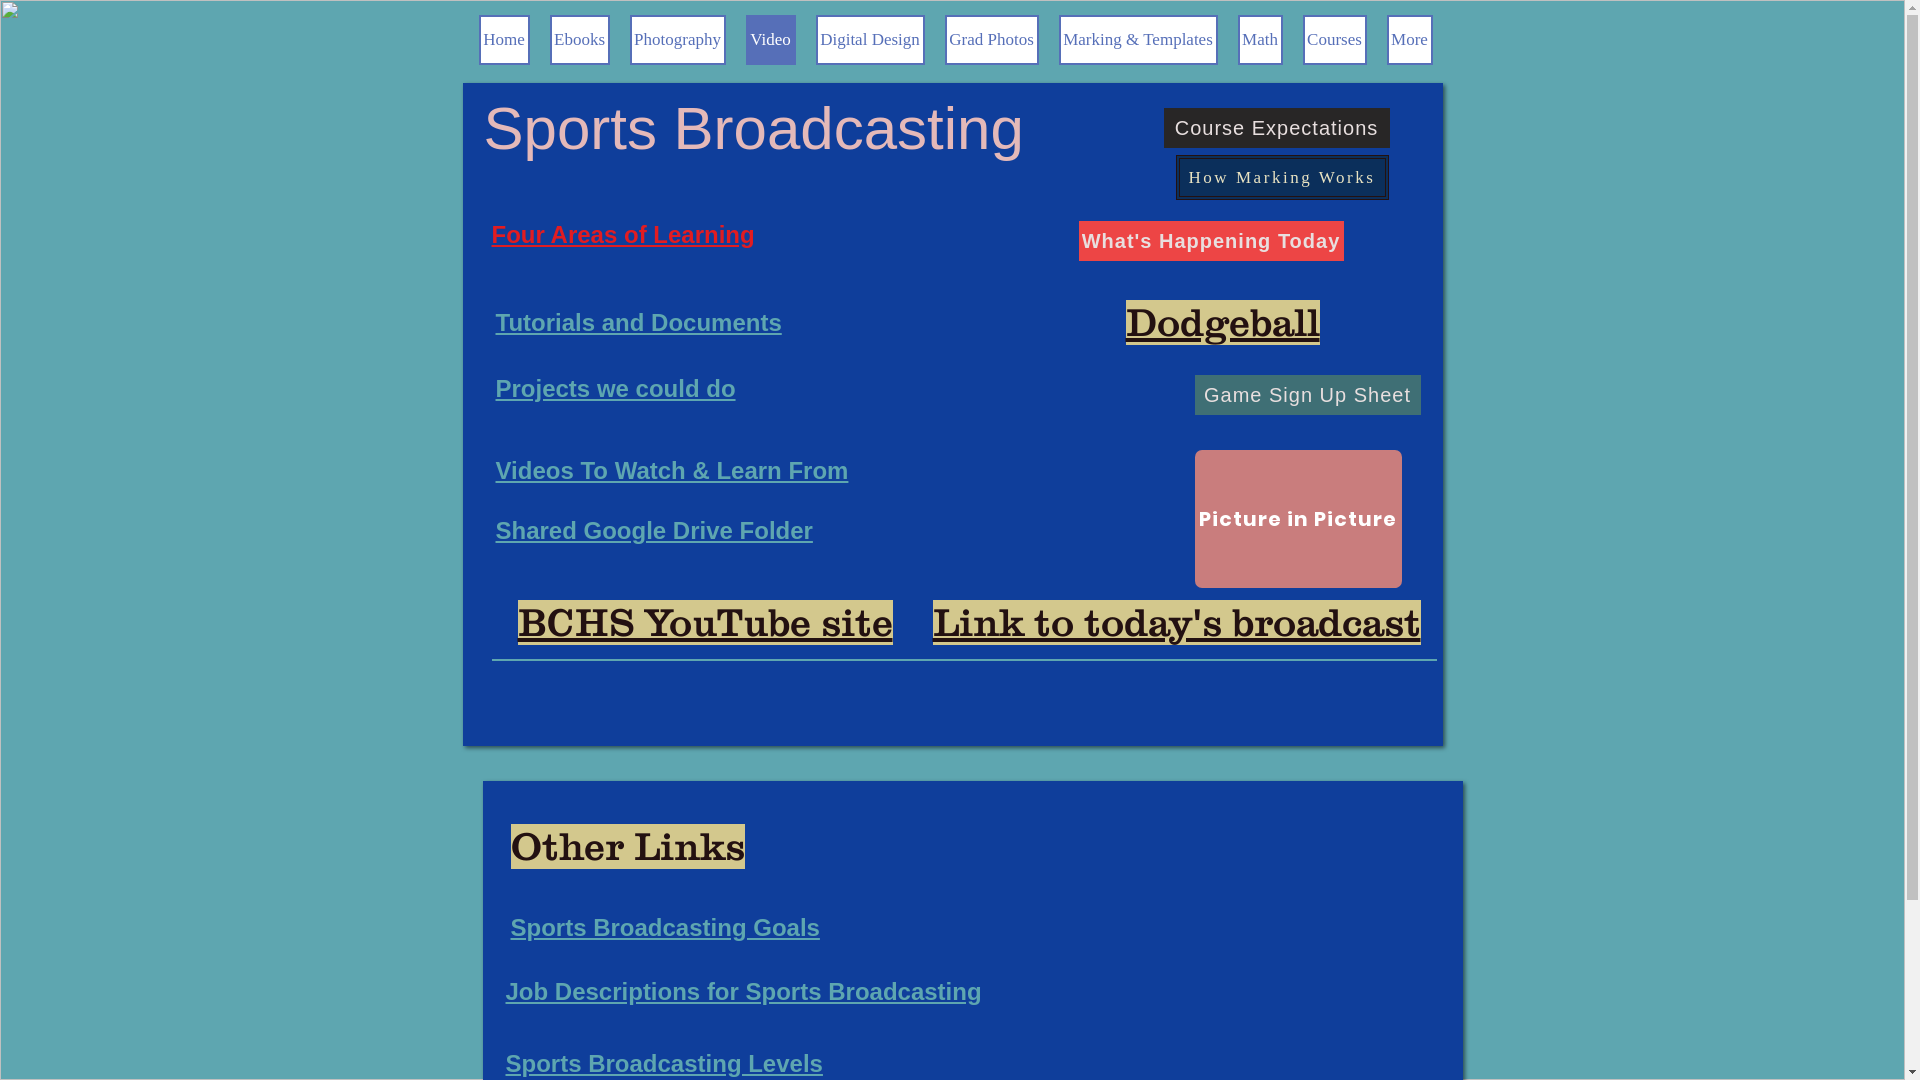  Describe the element at coordinates (1334, 40) in the screenshot. I see `Courses` at that location.